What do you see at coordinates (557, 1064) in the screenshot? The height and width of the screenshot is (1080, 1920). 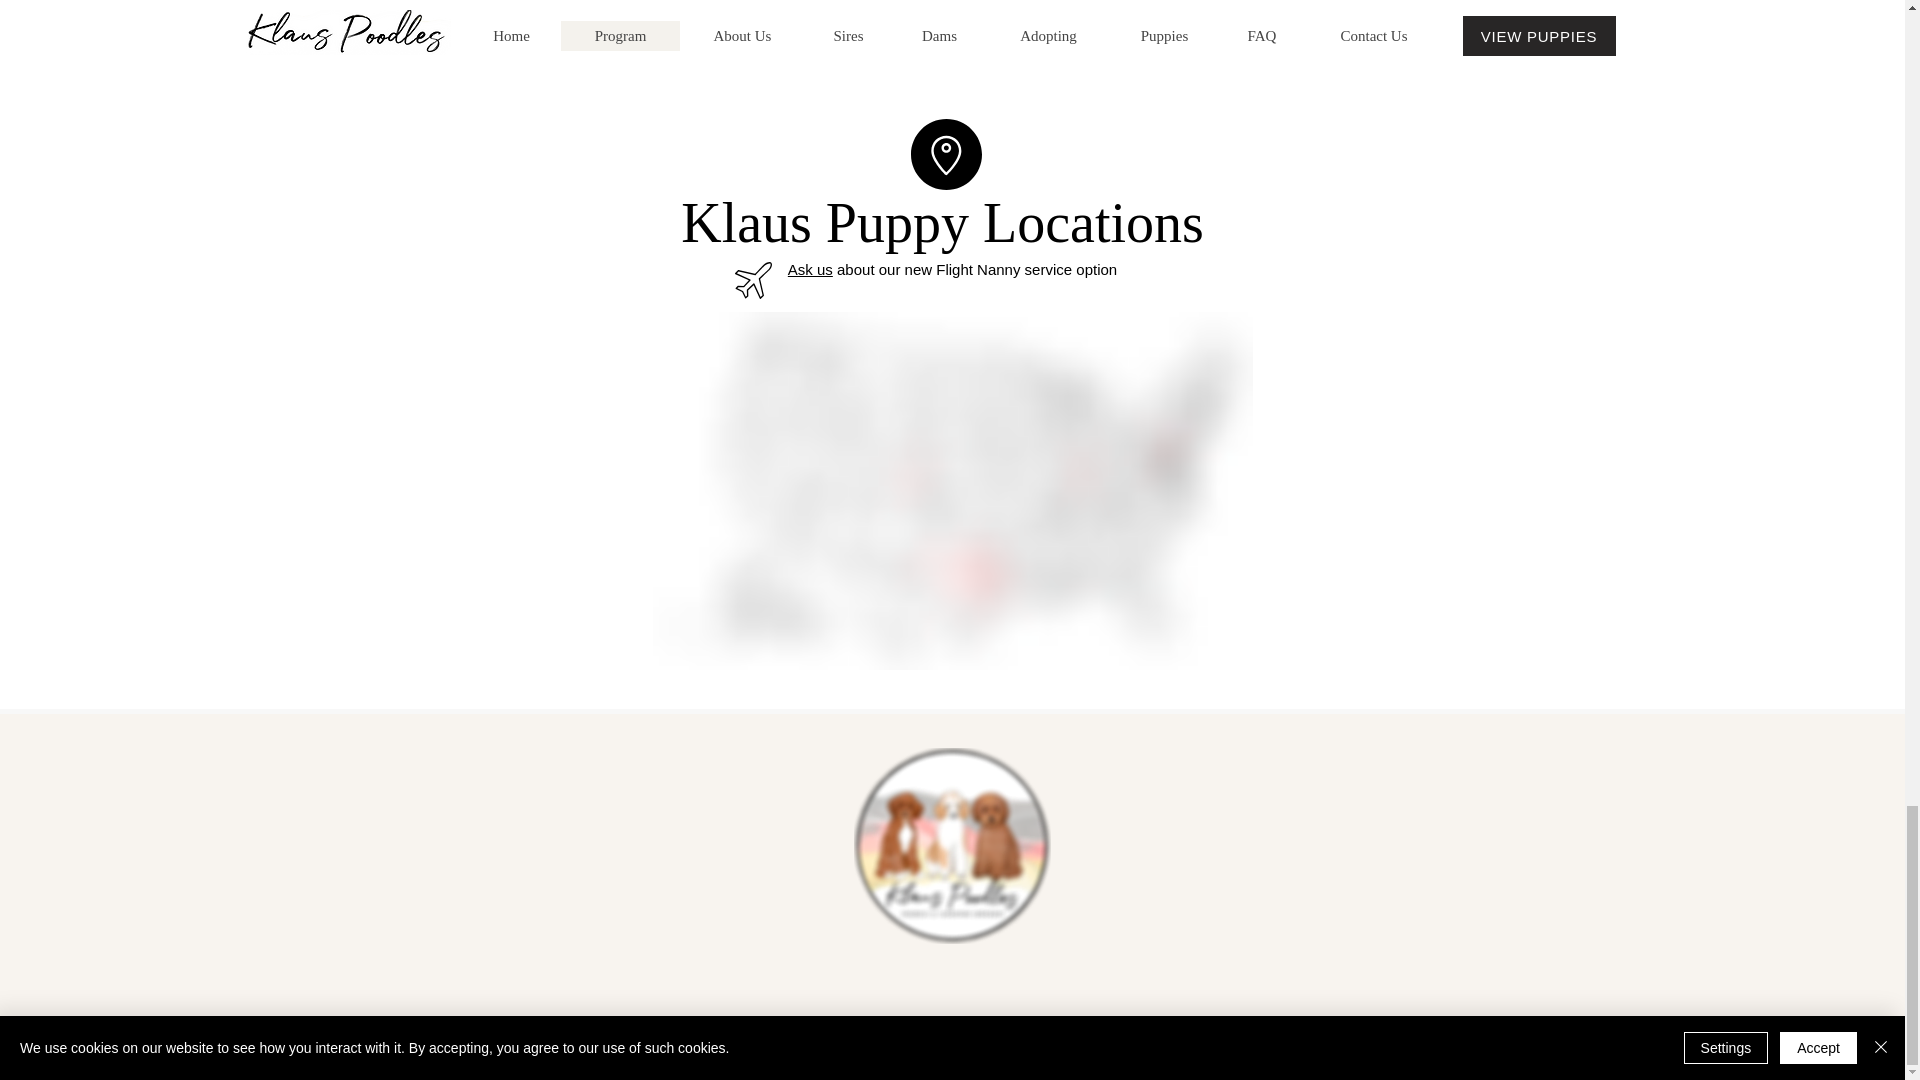 I see `Do Not Sell My Personal Information` at bounding box center [557, 1064].